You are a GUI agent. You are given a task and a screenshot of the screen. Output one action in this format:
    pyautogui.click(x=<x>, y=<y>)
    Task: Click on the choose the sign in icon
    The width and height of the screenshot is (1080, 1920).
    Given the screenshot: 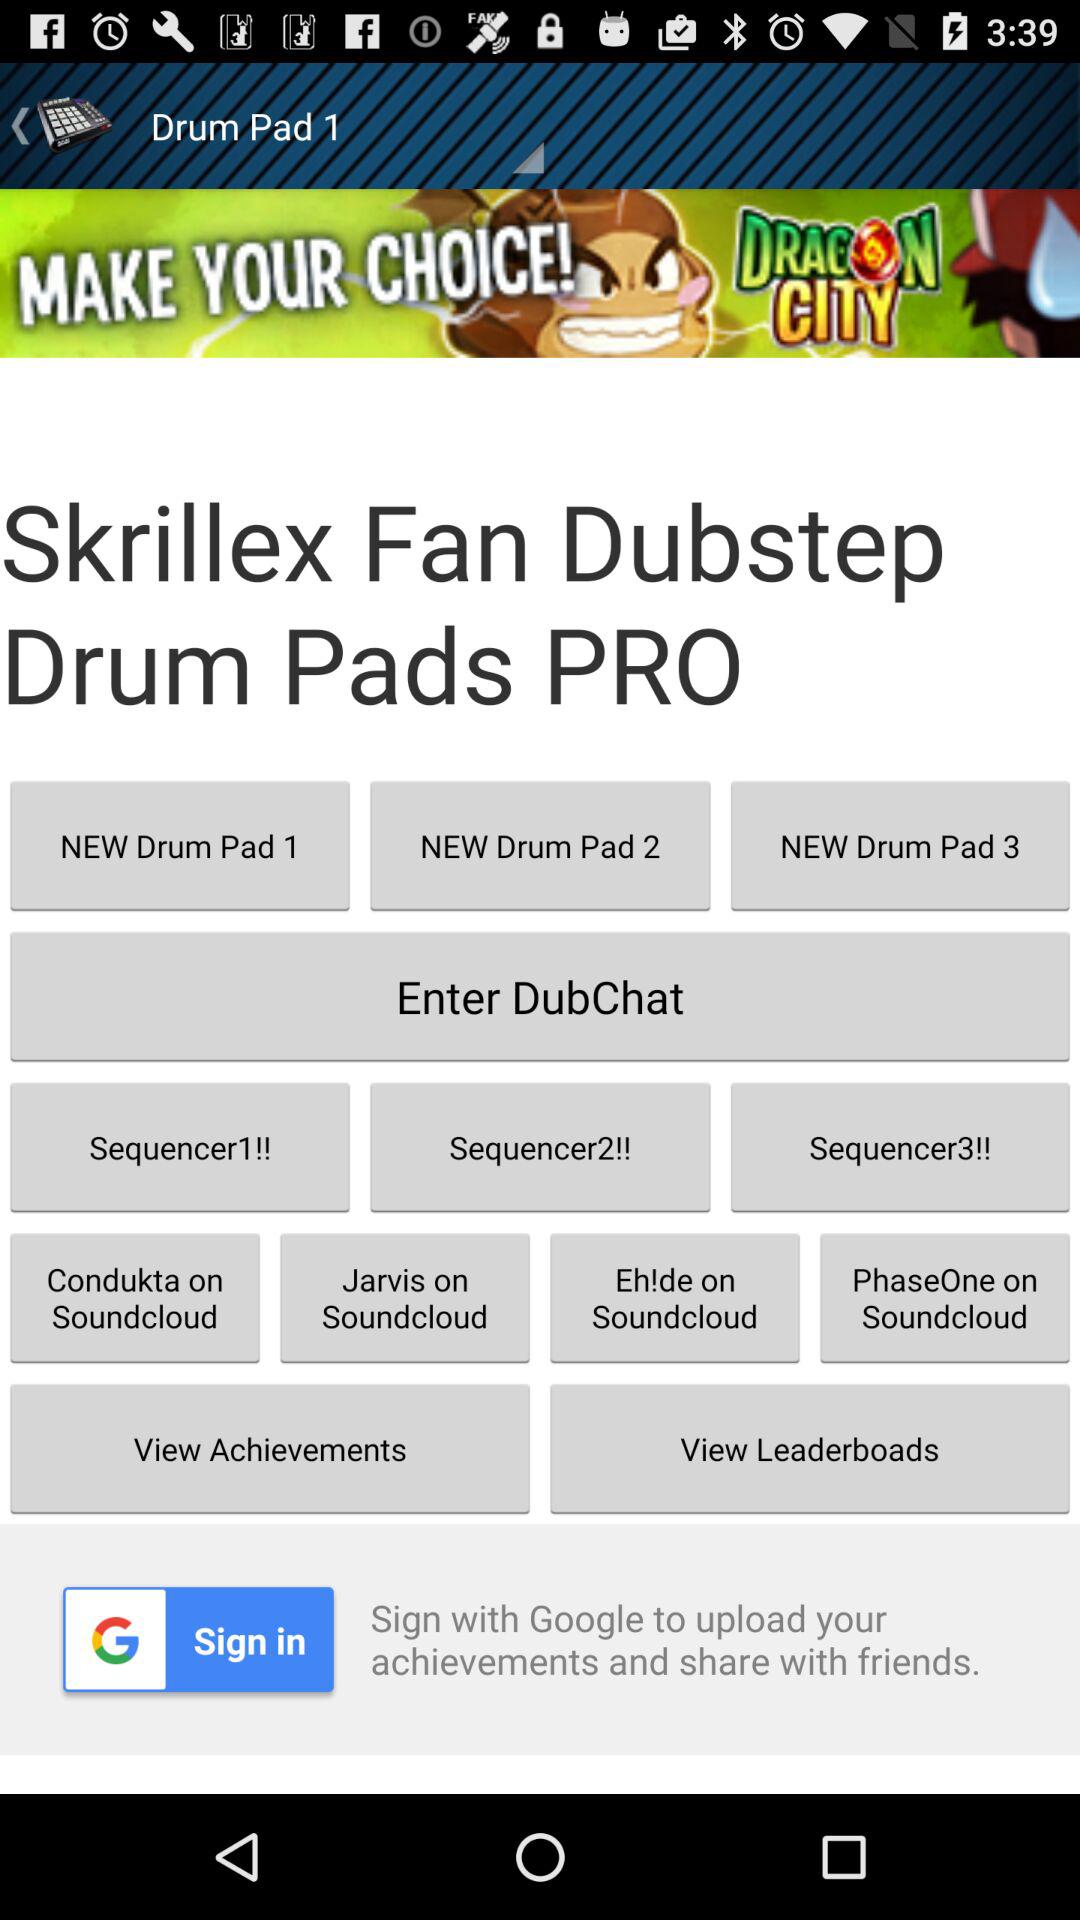 What is the action you would take?
    pyautogui.click(x=198, y=1639)
    